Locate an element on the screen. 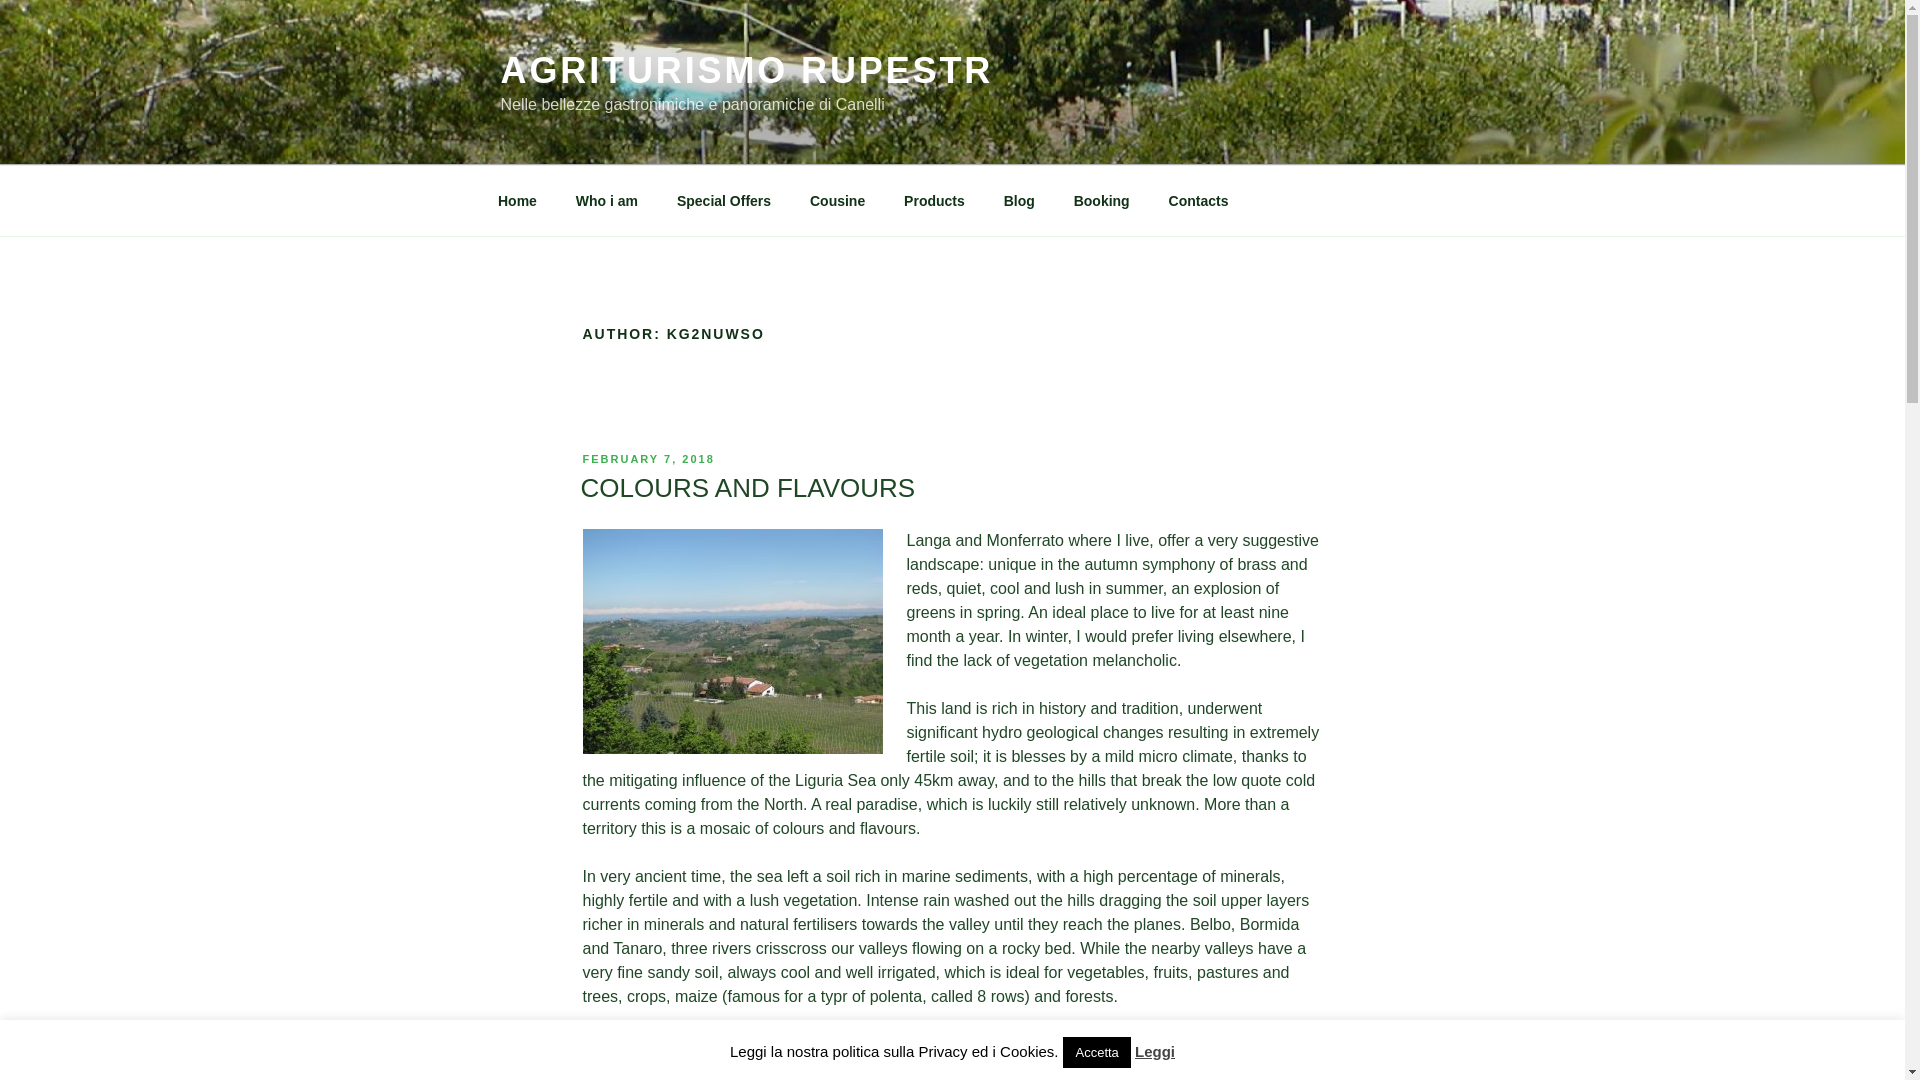  Cousine is located at coordinates (836, 200).